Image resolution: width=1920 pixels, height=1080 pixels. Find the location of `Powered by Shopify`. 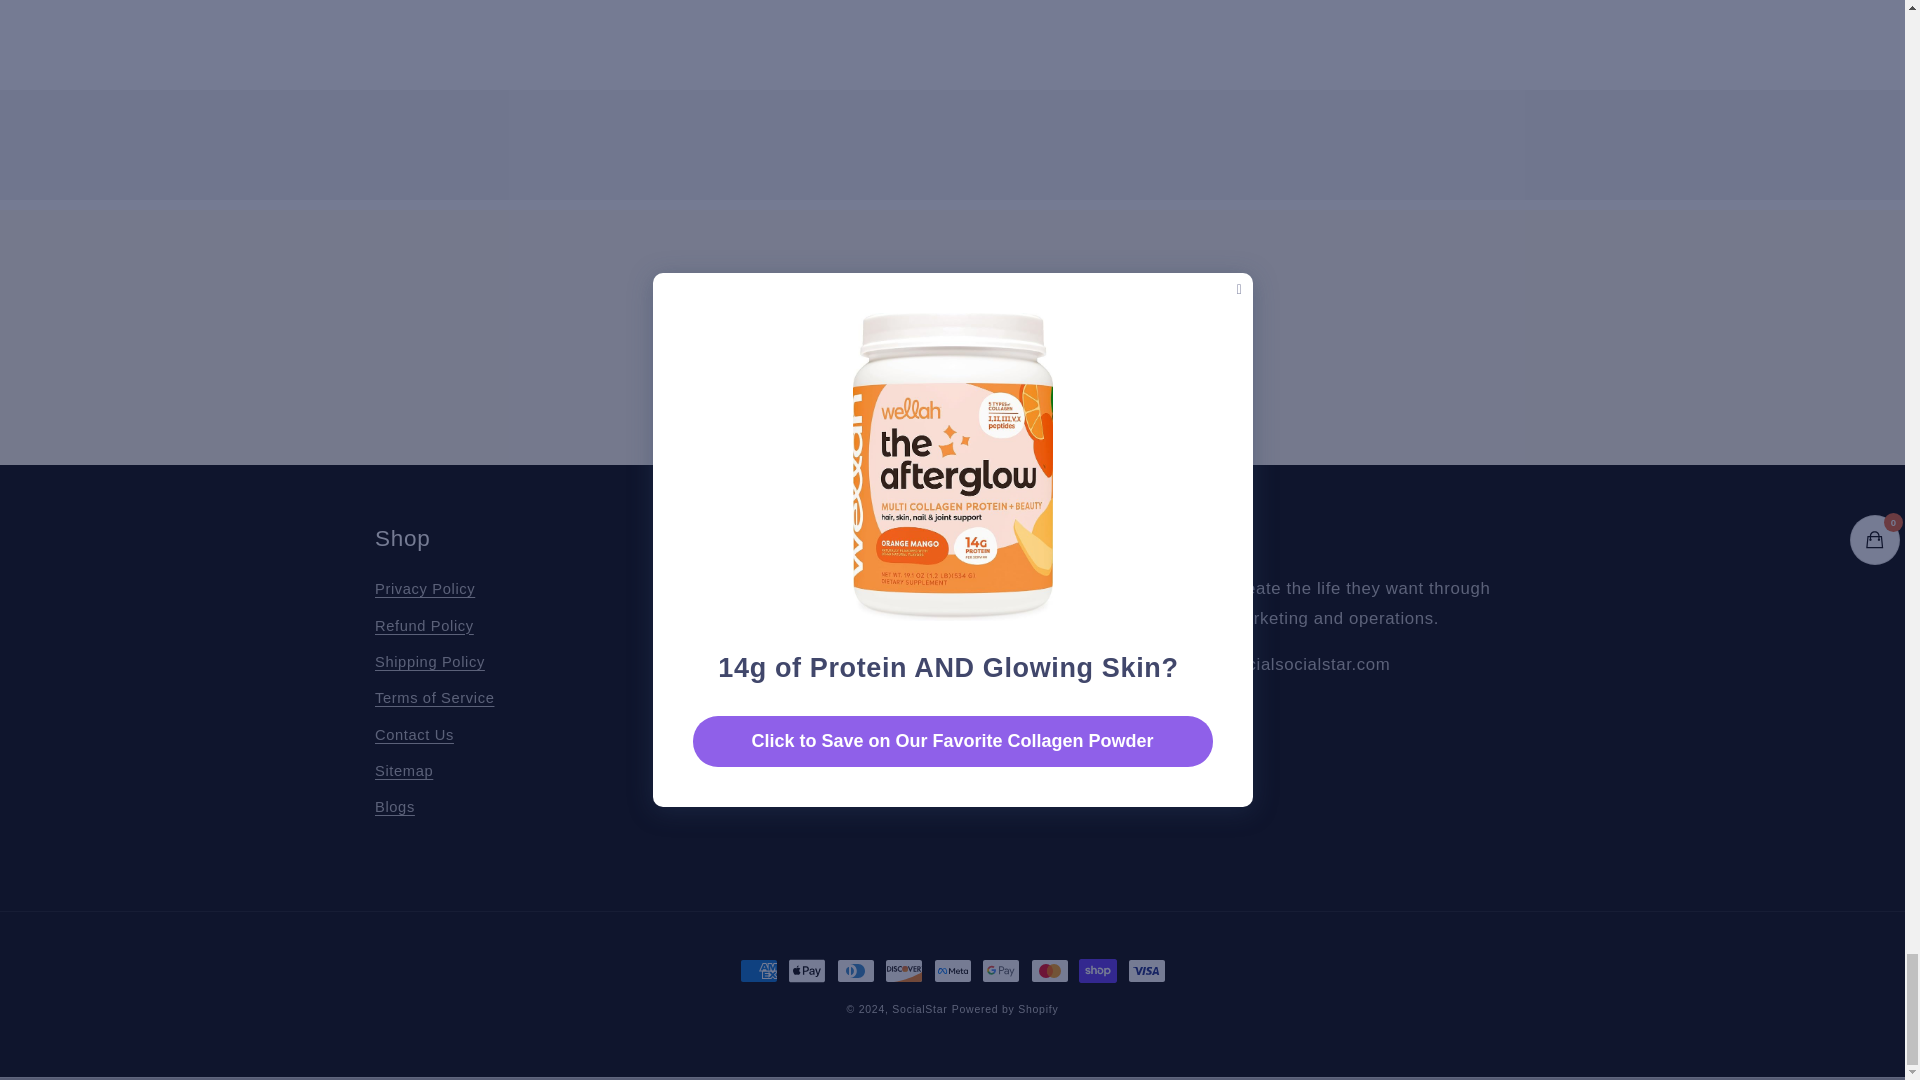

Powered by Shopify is located at coordinates (1006, 1009).